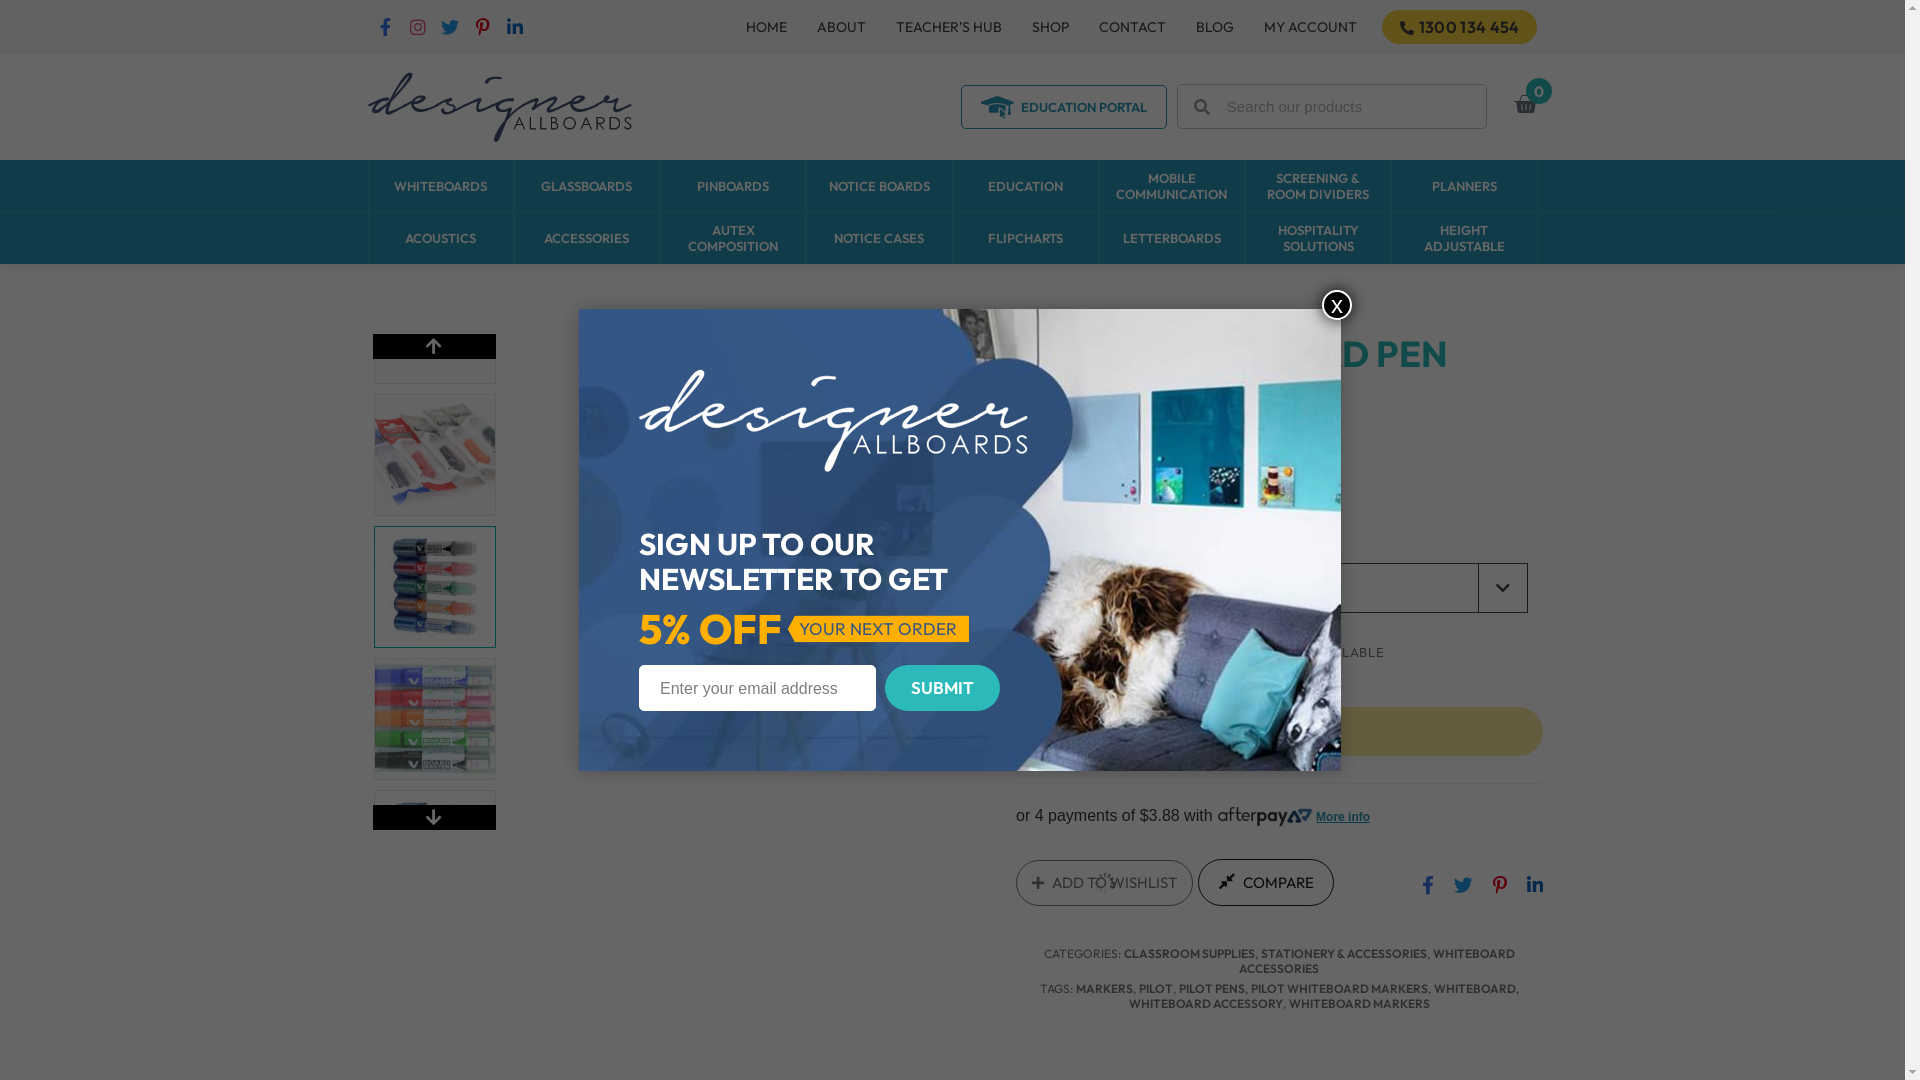  I want to click on FLIPCHARTS, so click(1025, 238).